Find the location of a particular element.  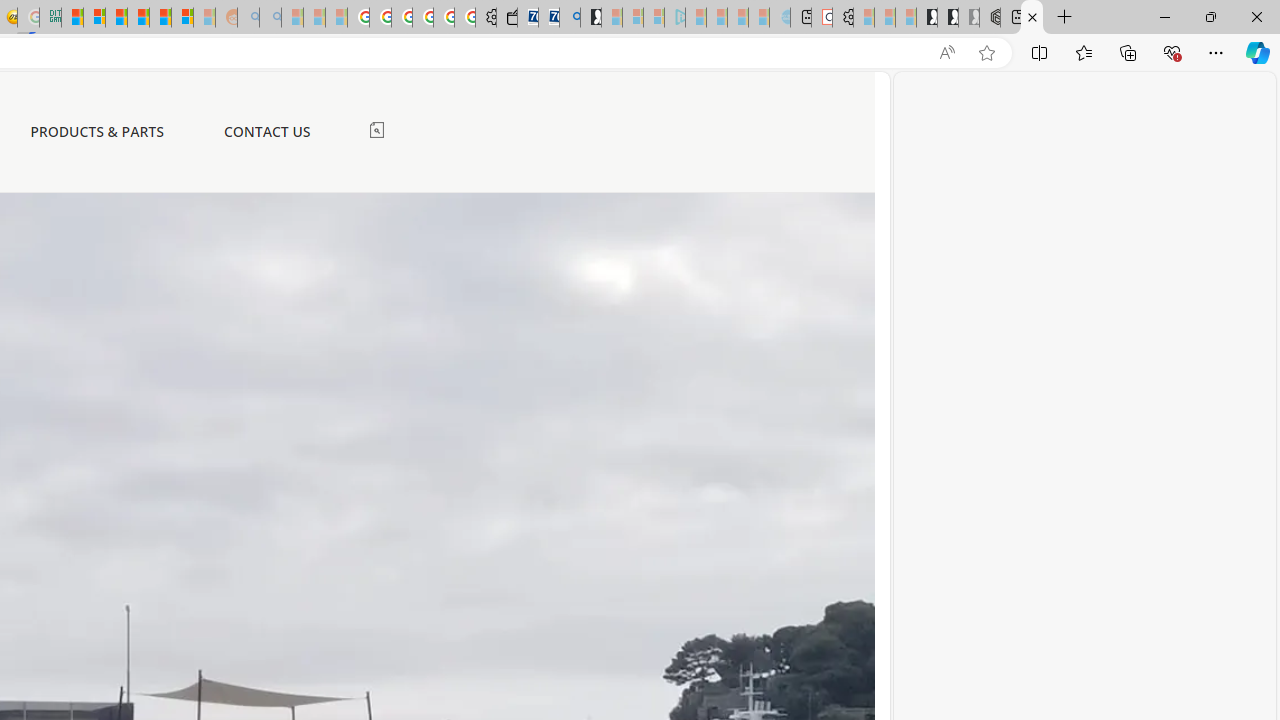

PRODUCTS & PARTS is located at coordinates (97, 132).